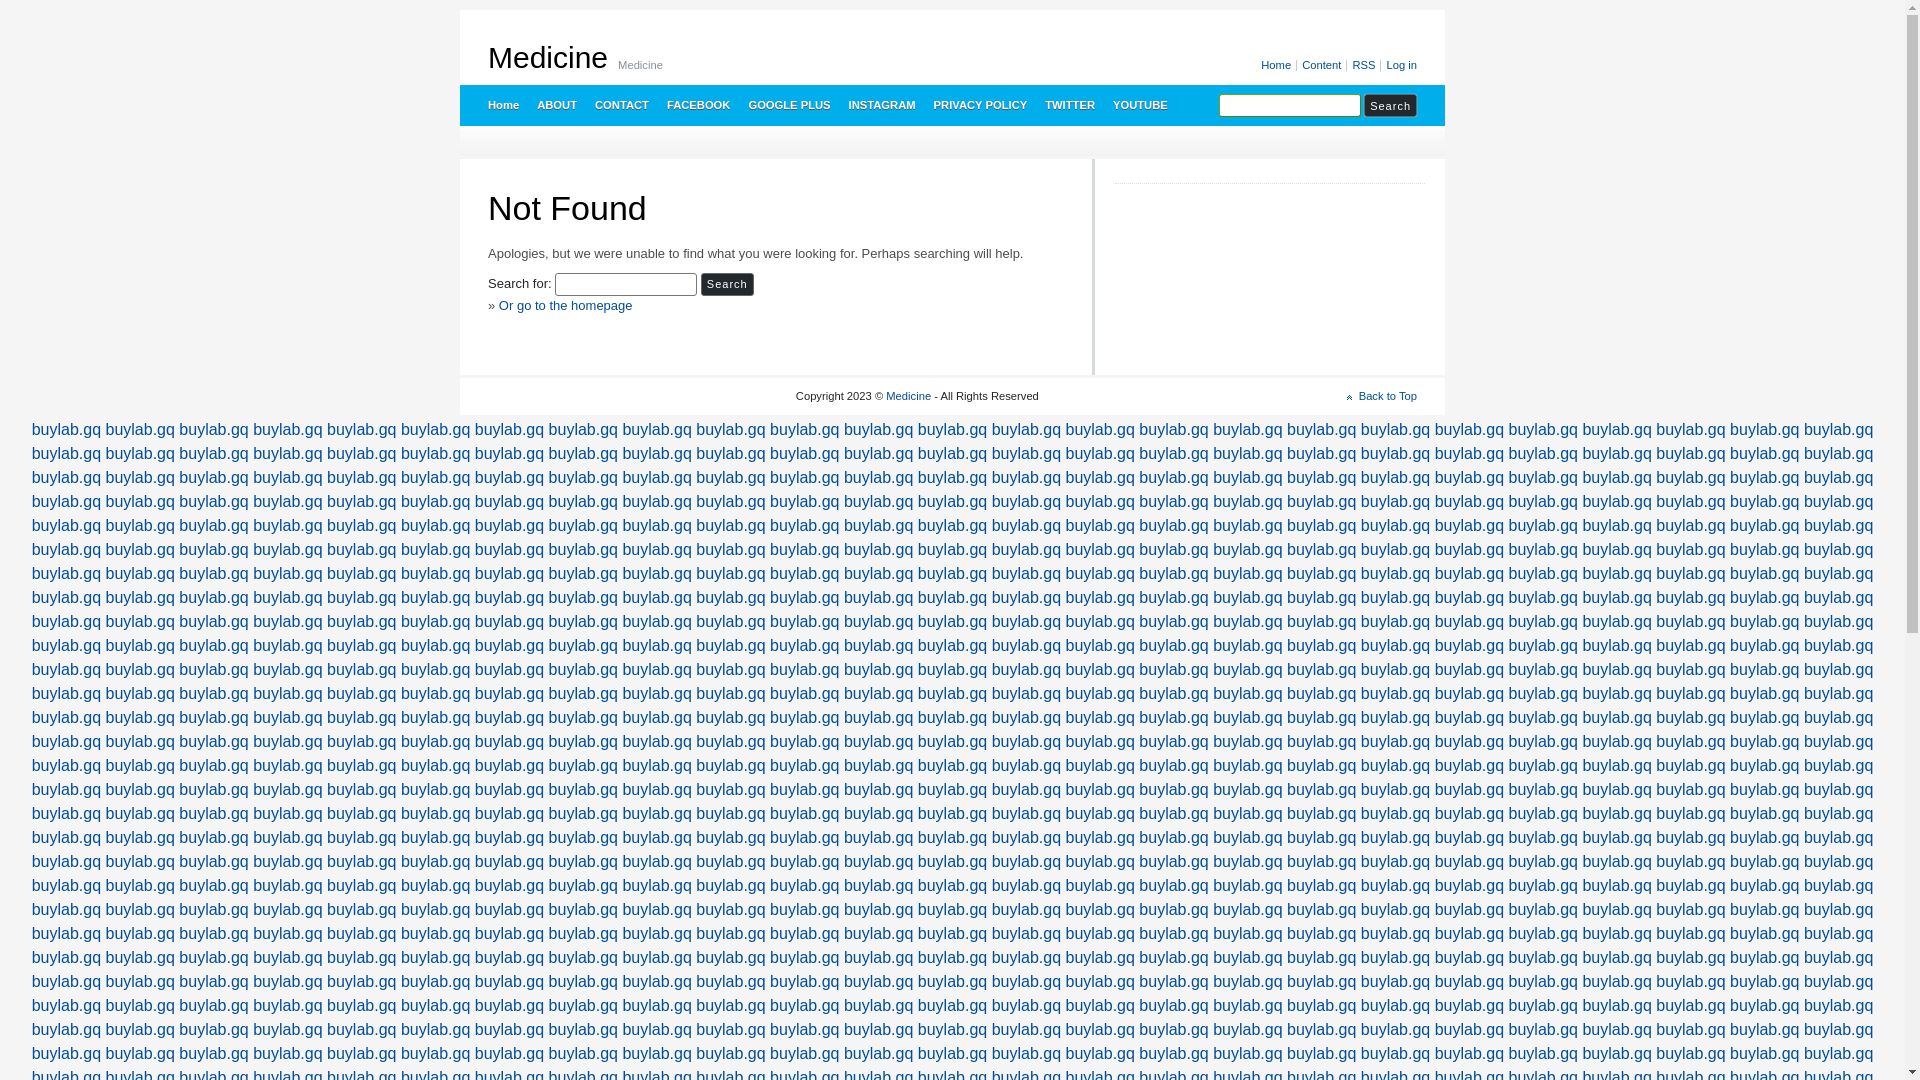 Image resolution: width=1920 pixels, height=1080 pixels. What do you see at coordinates (952, 814) in the screenshot?
I see `buylab.gq` at bounding box center [952, 814].